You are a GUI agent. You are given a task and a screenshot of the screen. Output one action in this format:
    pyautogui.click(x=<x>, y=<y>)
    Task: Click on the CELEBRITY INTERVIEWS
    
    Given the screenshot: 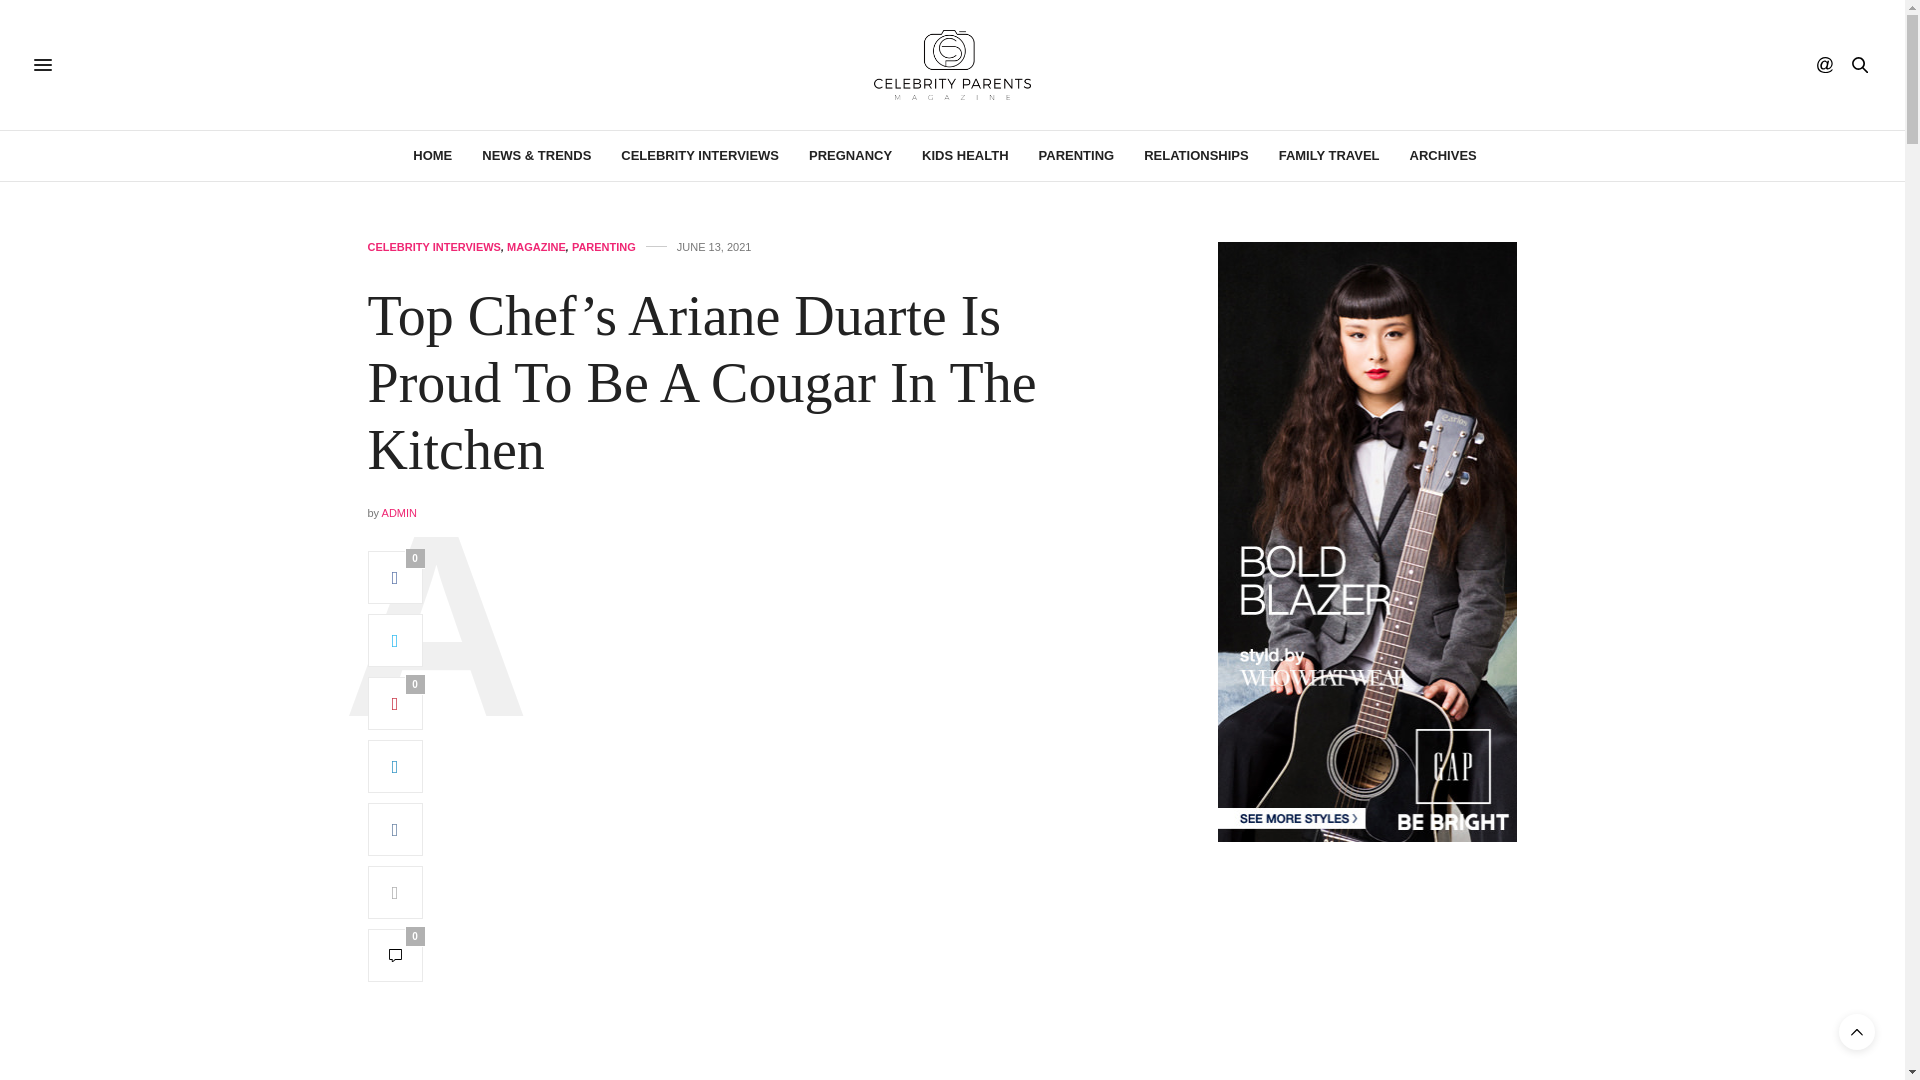 What is the action you would take?
    pyautogui.click(x=434, y=246)
    